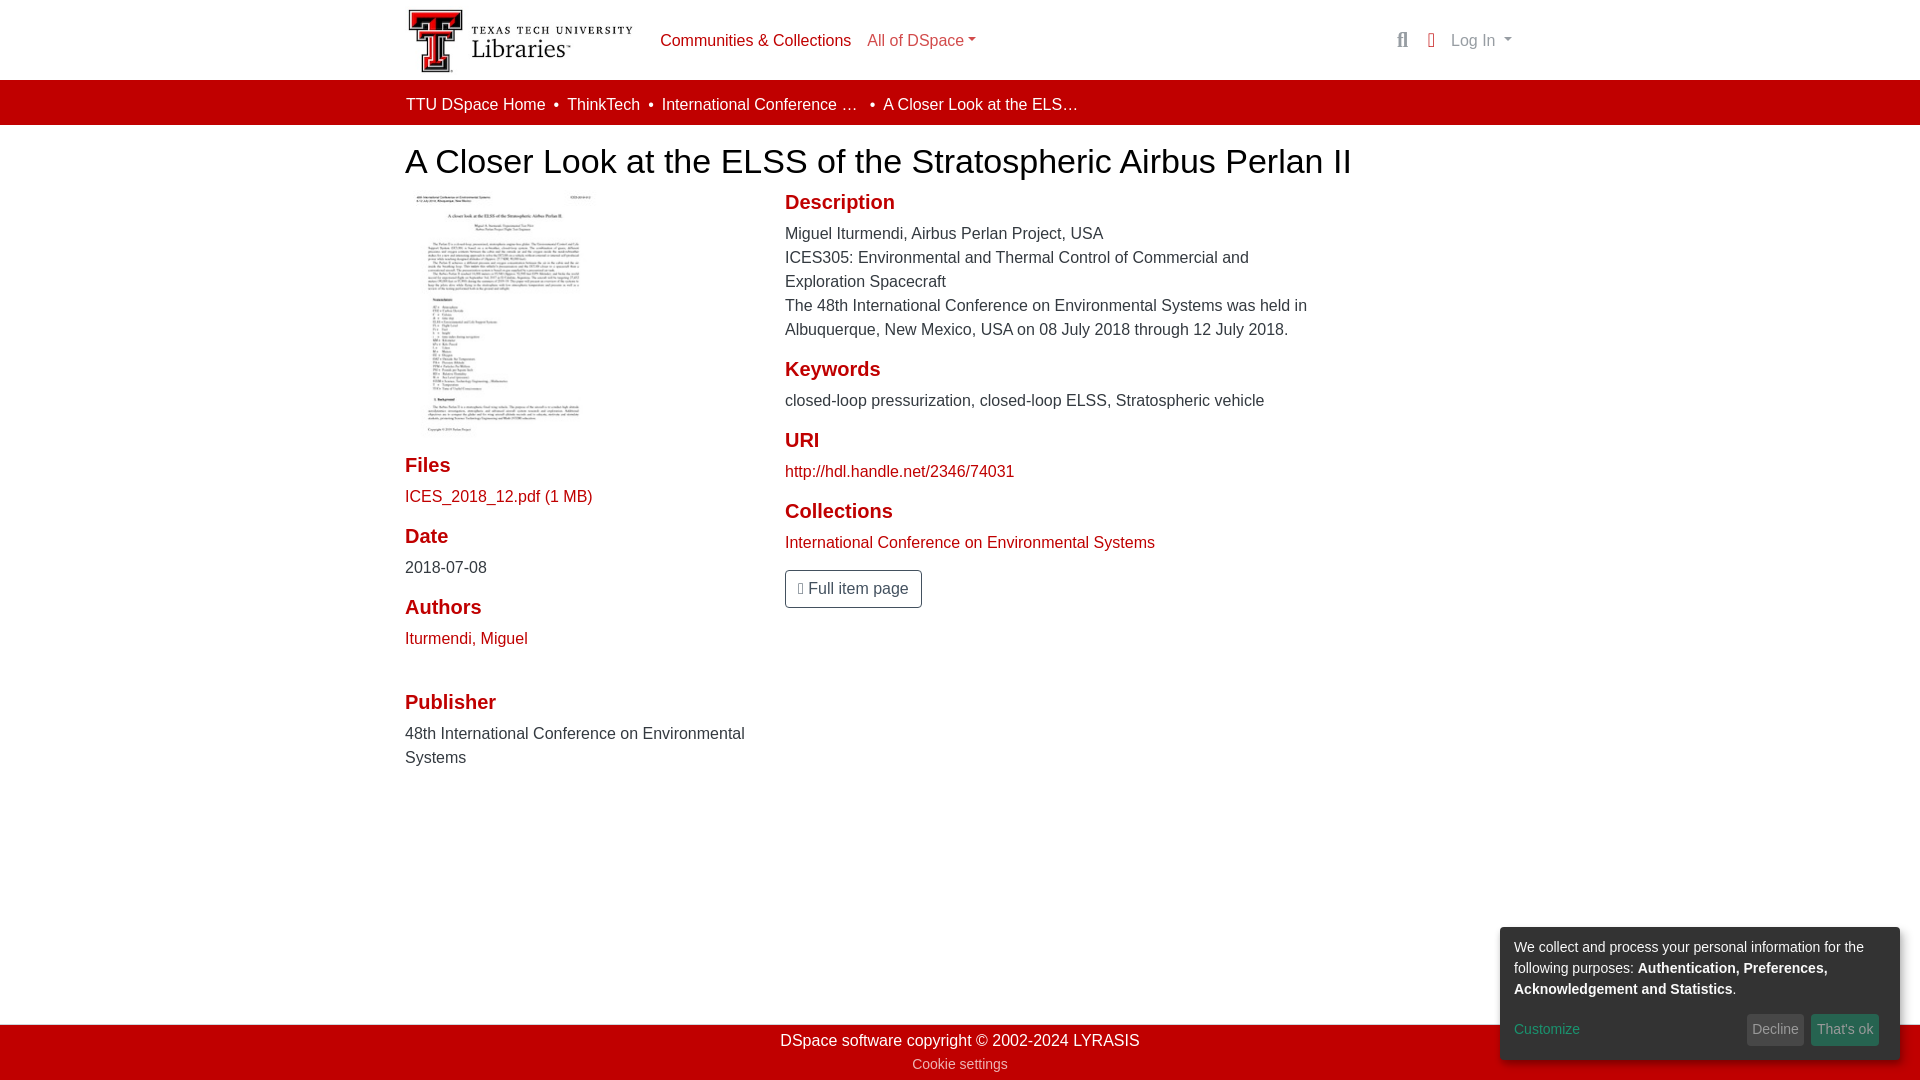 The image size is (1920, 1080). What do you see at coordinates (762, 104) in the screenshot?
I see `International Conference on Environmental Systems` at bounding box center [762, 104].